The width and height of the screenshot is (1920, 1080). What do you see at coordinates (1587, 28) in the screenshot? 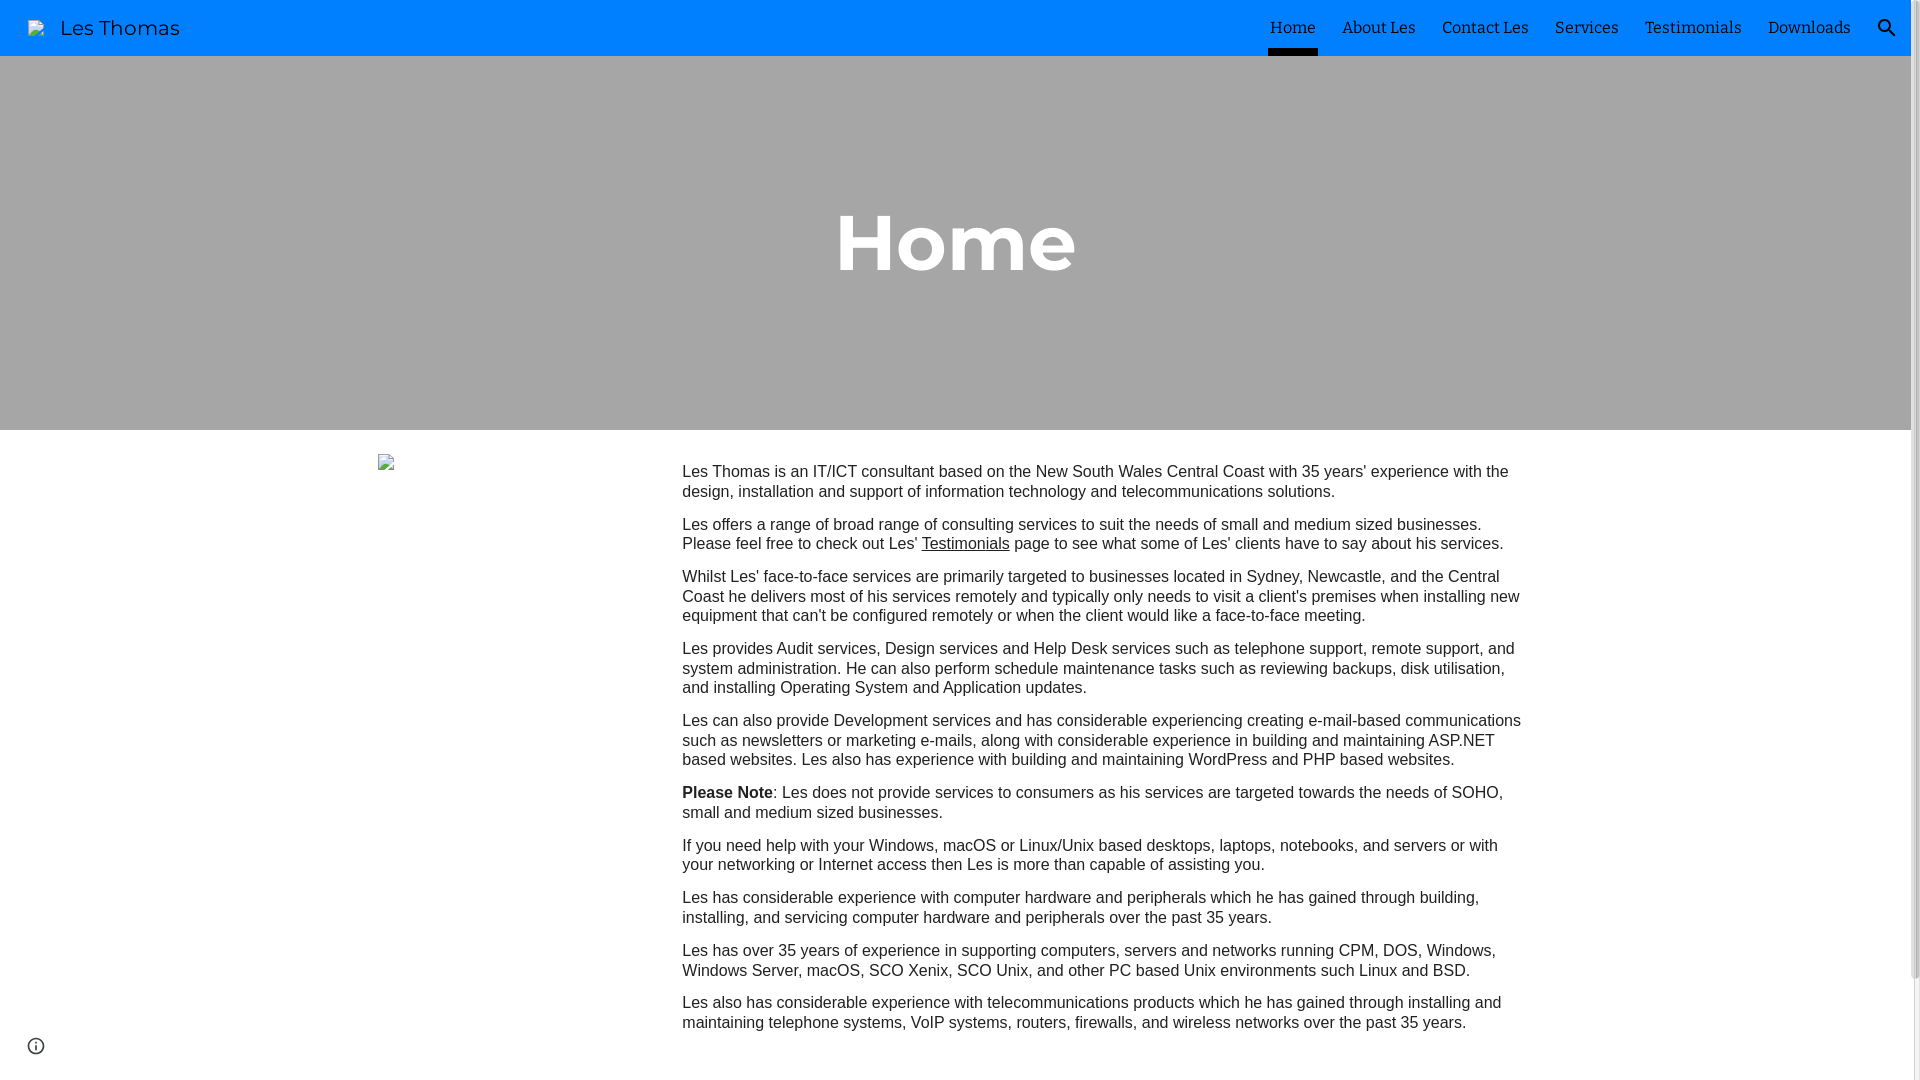
I see `Services` at bounding box center [1587, 28].